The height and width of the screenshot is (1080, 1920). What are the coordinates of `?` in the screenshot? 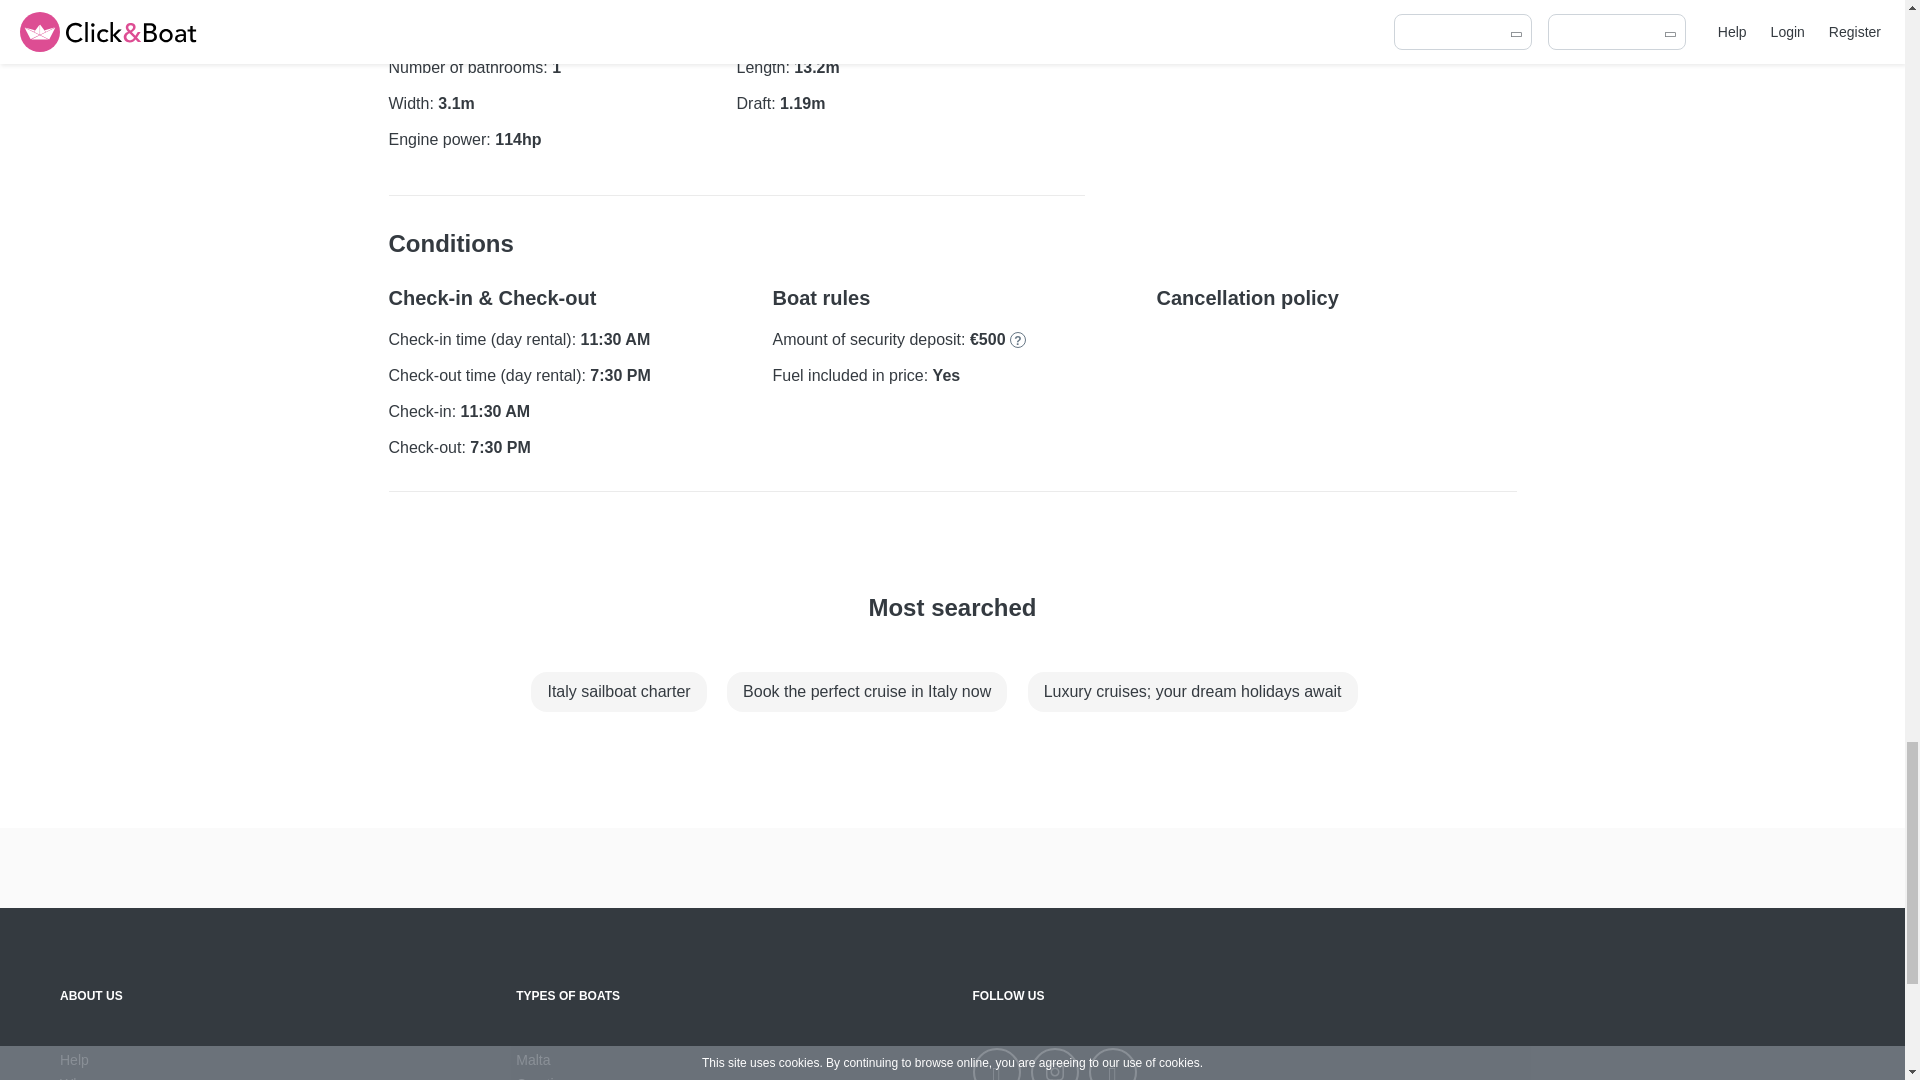 It's located at (1017, 339).